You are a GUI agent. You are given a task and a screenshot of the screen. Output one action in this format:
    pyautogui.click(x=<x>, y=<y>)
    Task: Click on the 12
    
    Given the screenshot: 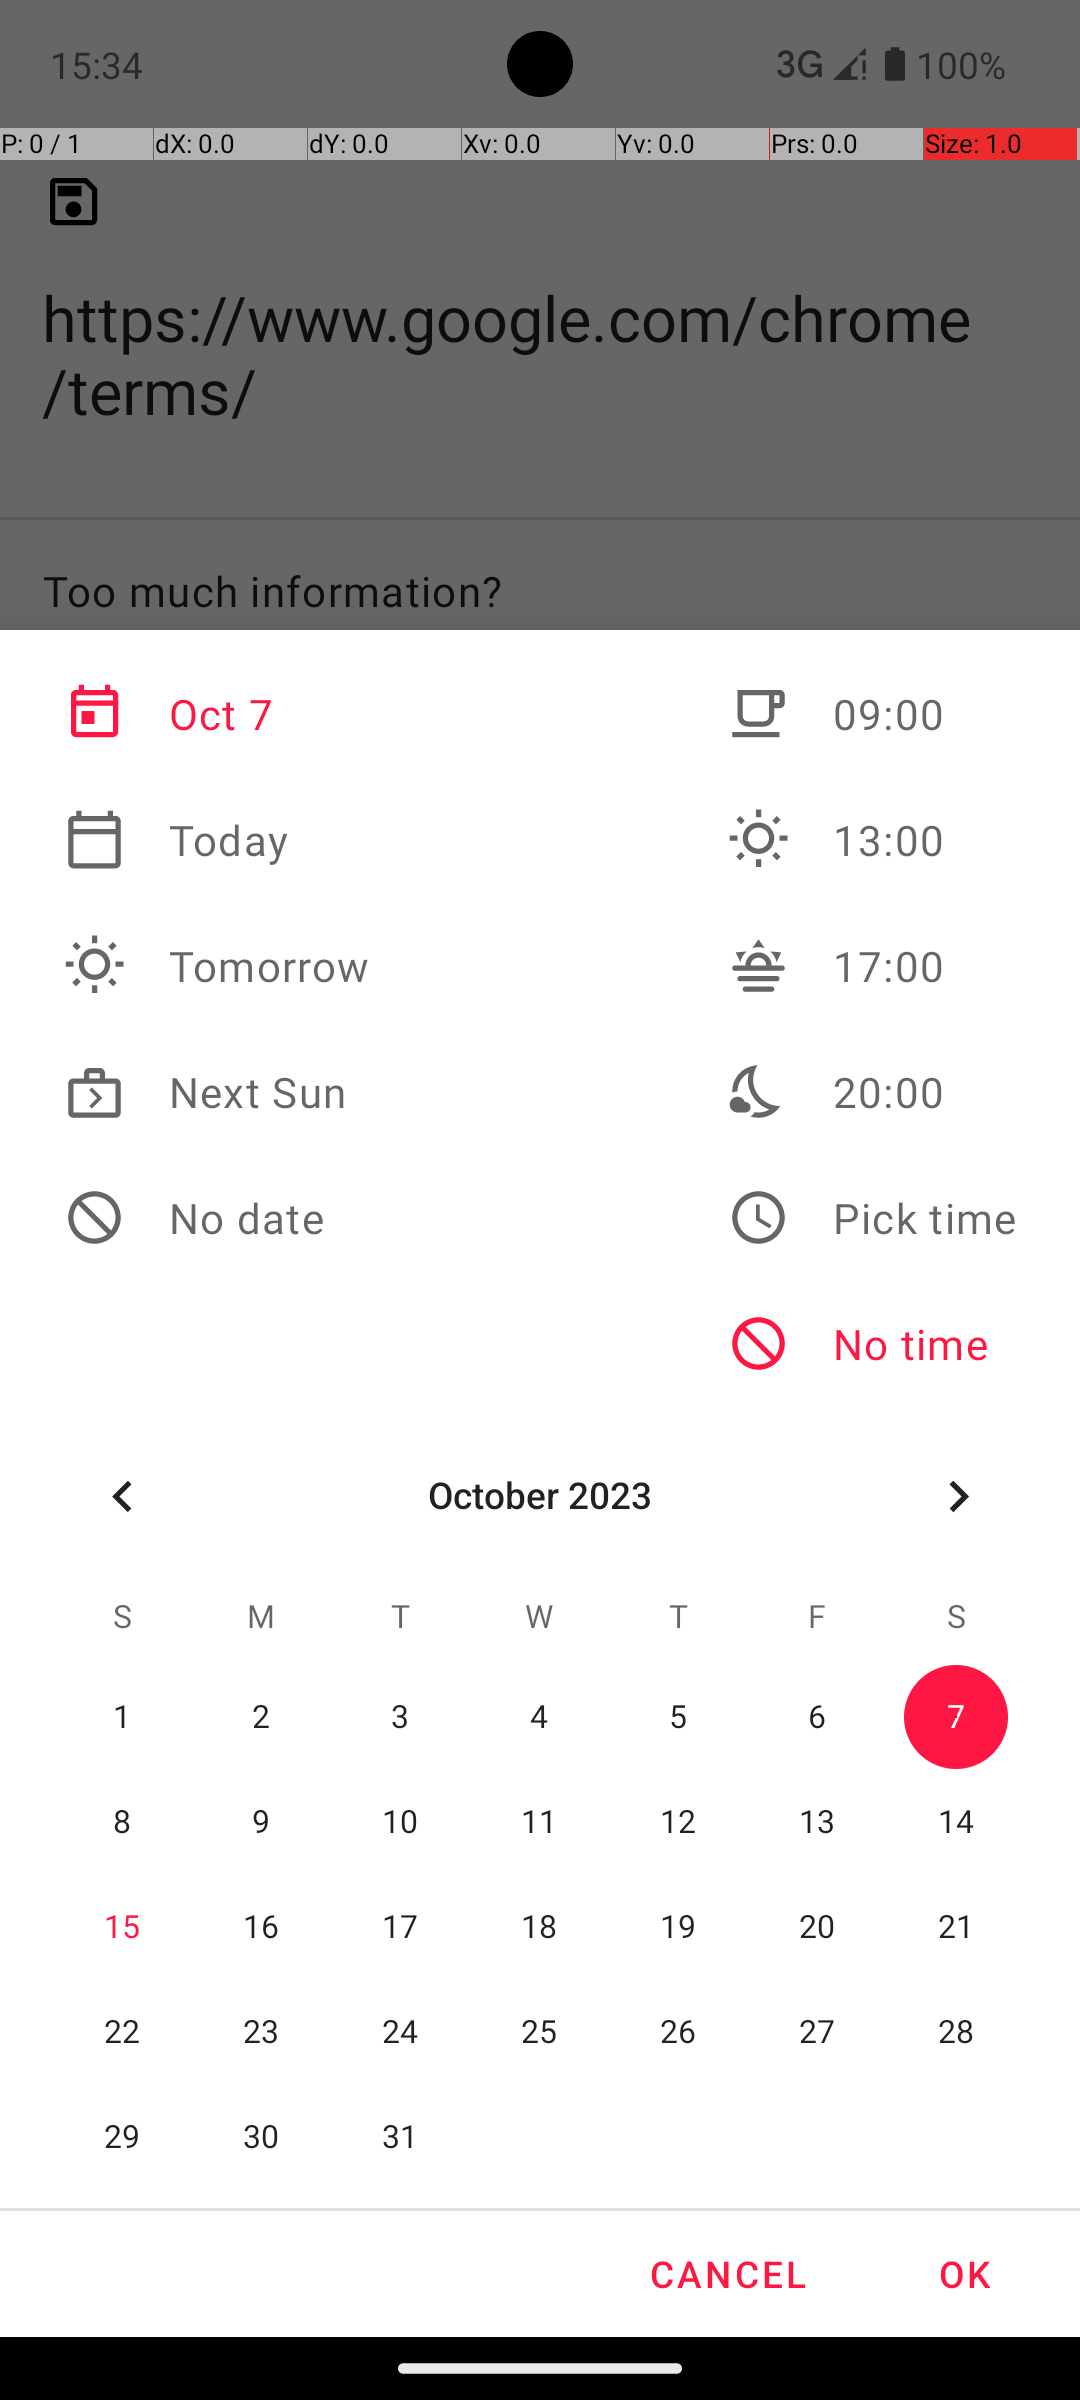 What is the action you would take?
    pyautogui.click(x=678, y=1822)
    